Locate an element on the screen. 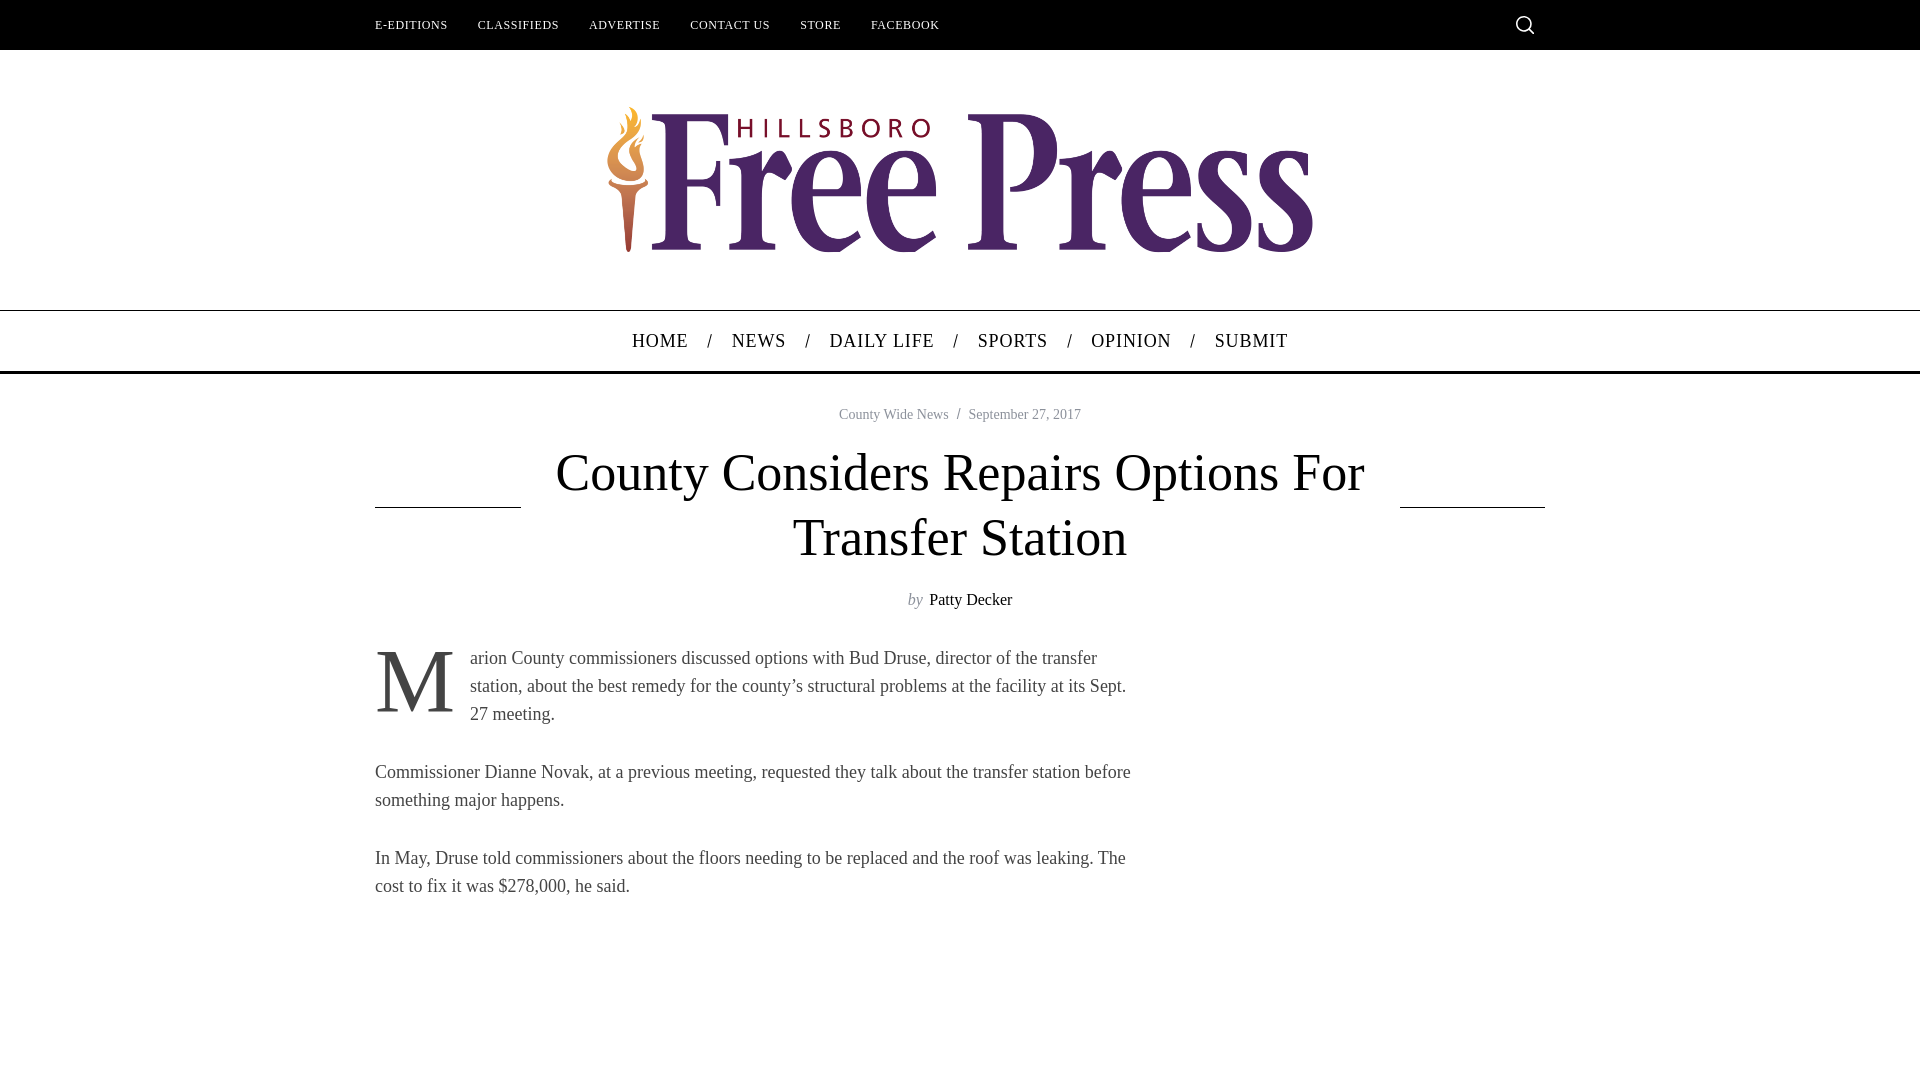  OPINION is located at coordinates (1130, 341).